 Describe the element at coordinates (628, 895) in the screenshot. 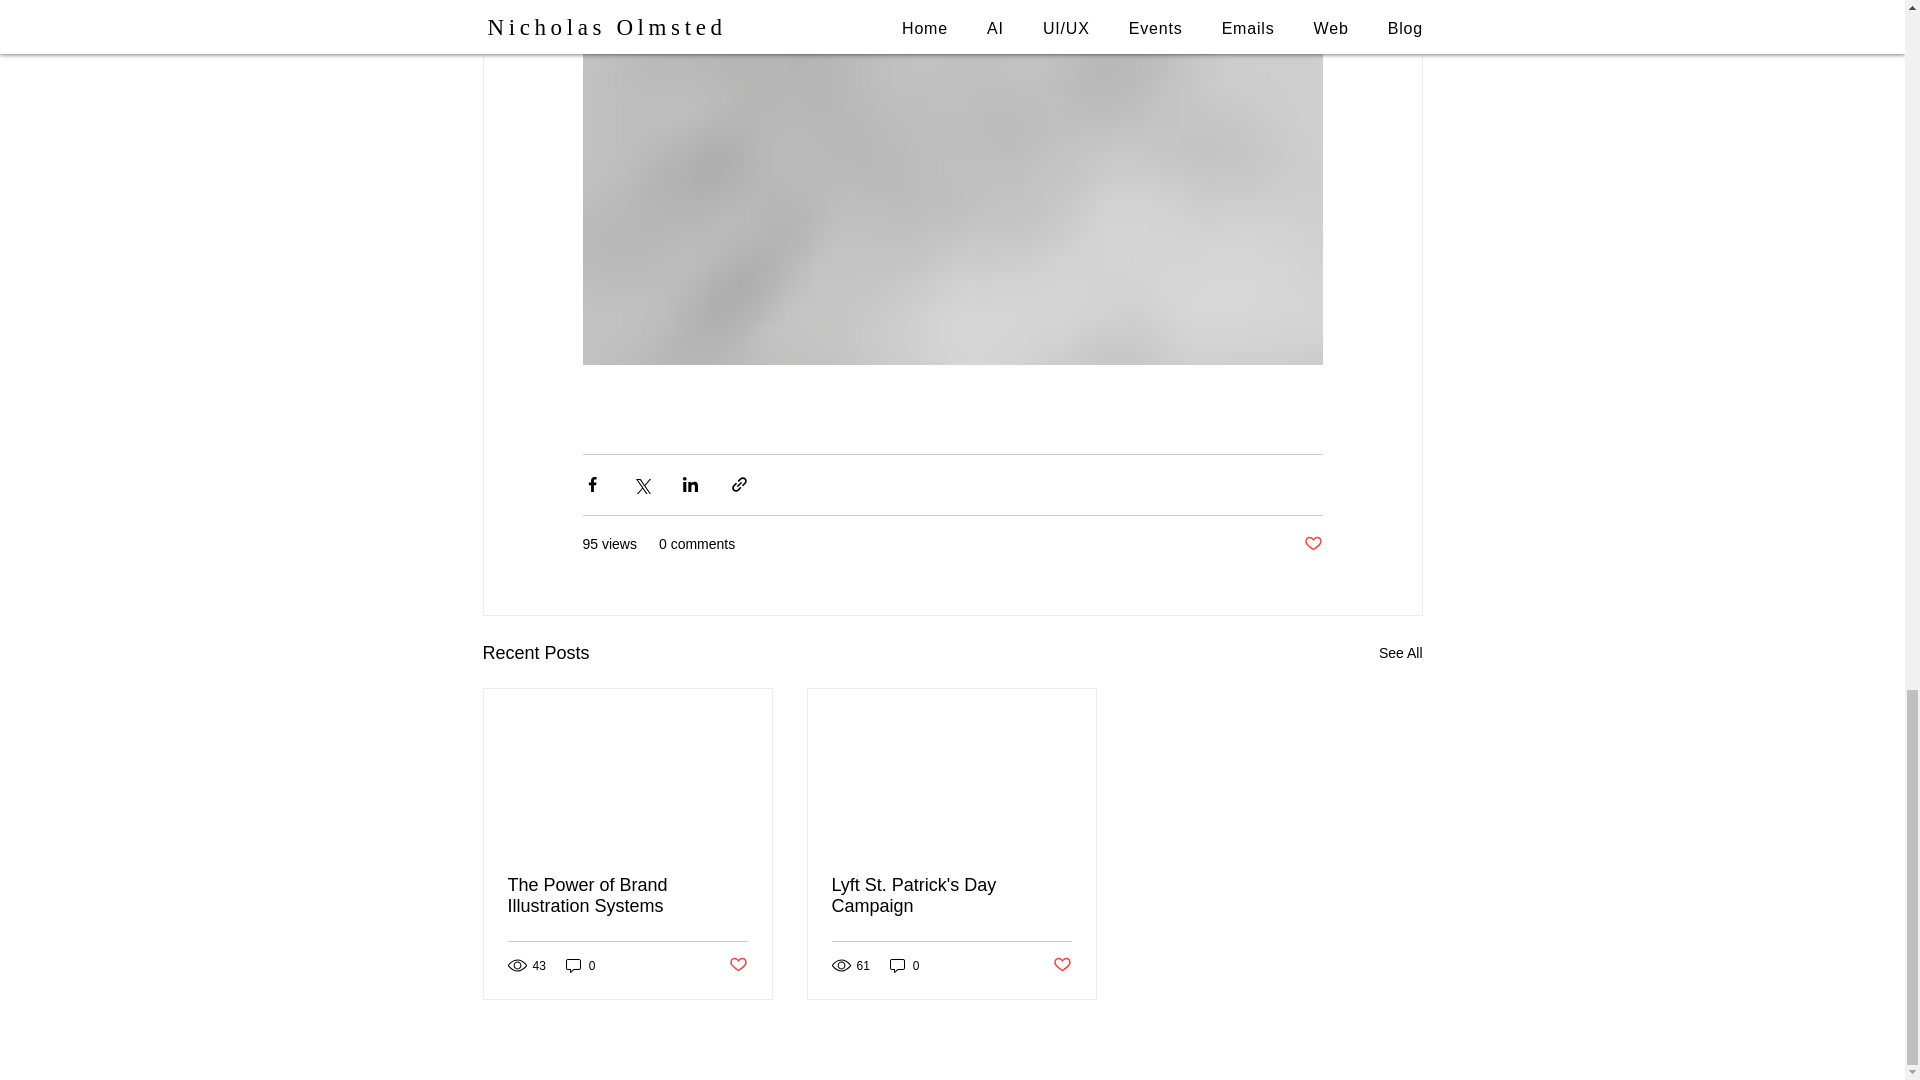

I see `The Power of Brand Illustration Systems` at that location.